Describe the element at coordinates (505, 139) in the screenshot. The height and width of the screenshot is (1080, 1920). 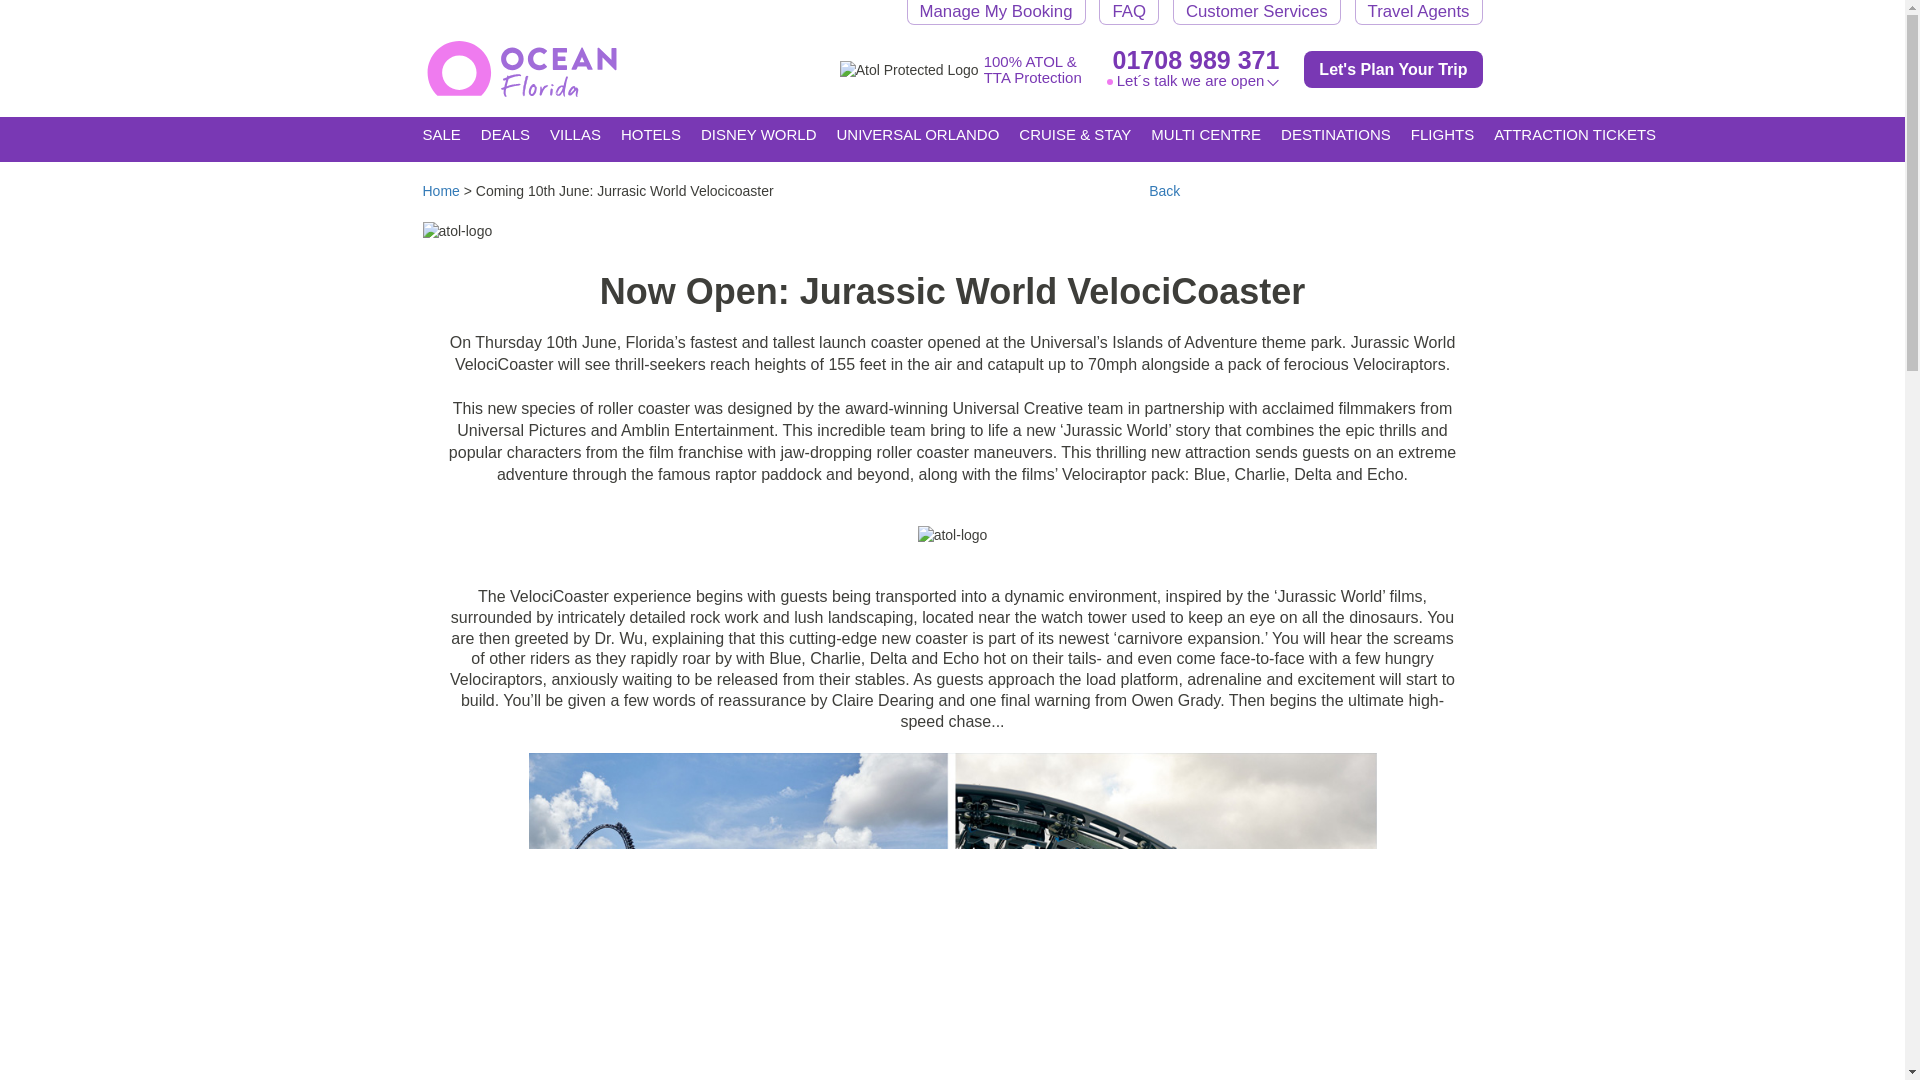
I see `DEALS` at that location.